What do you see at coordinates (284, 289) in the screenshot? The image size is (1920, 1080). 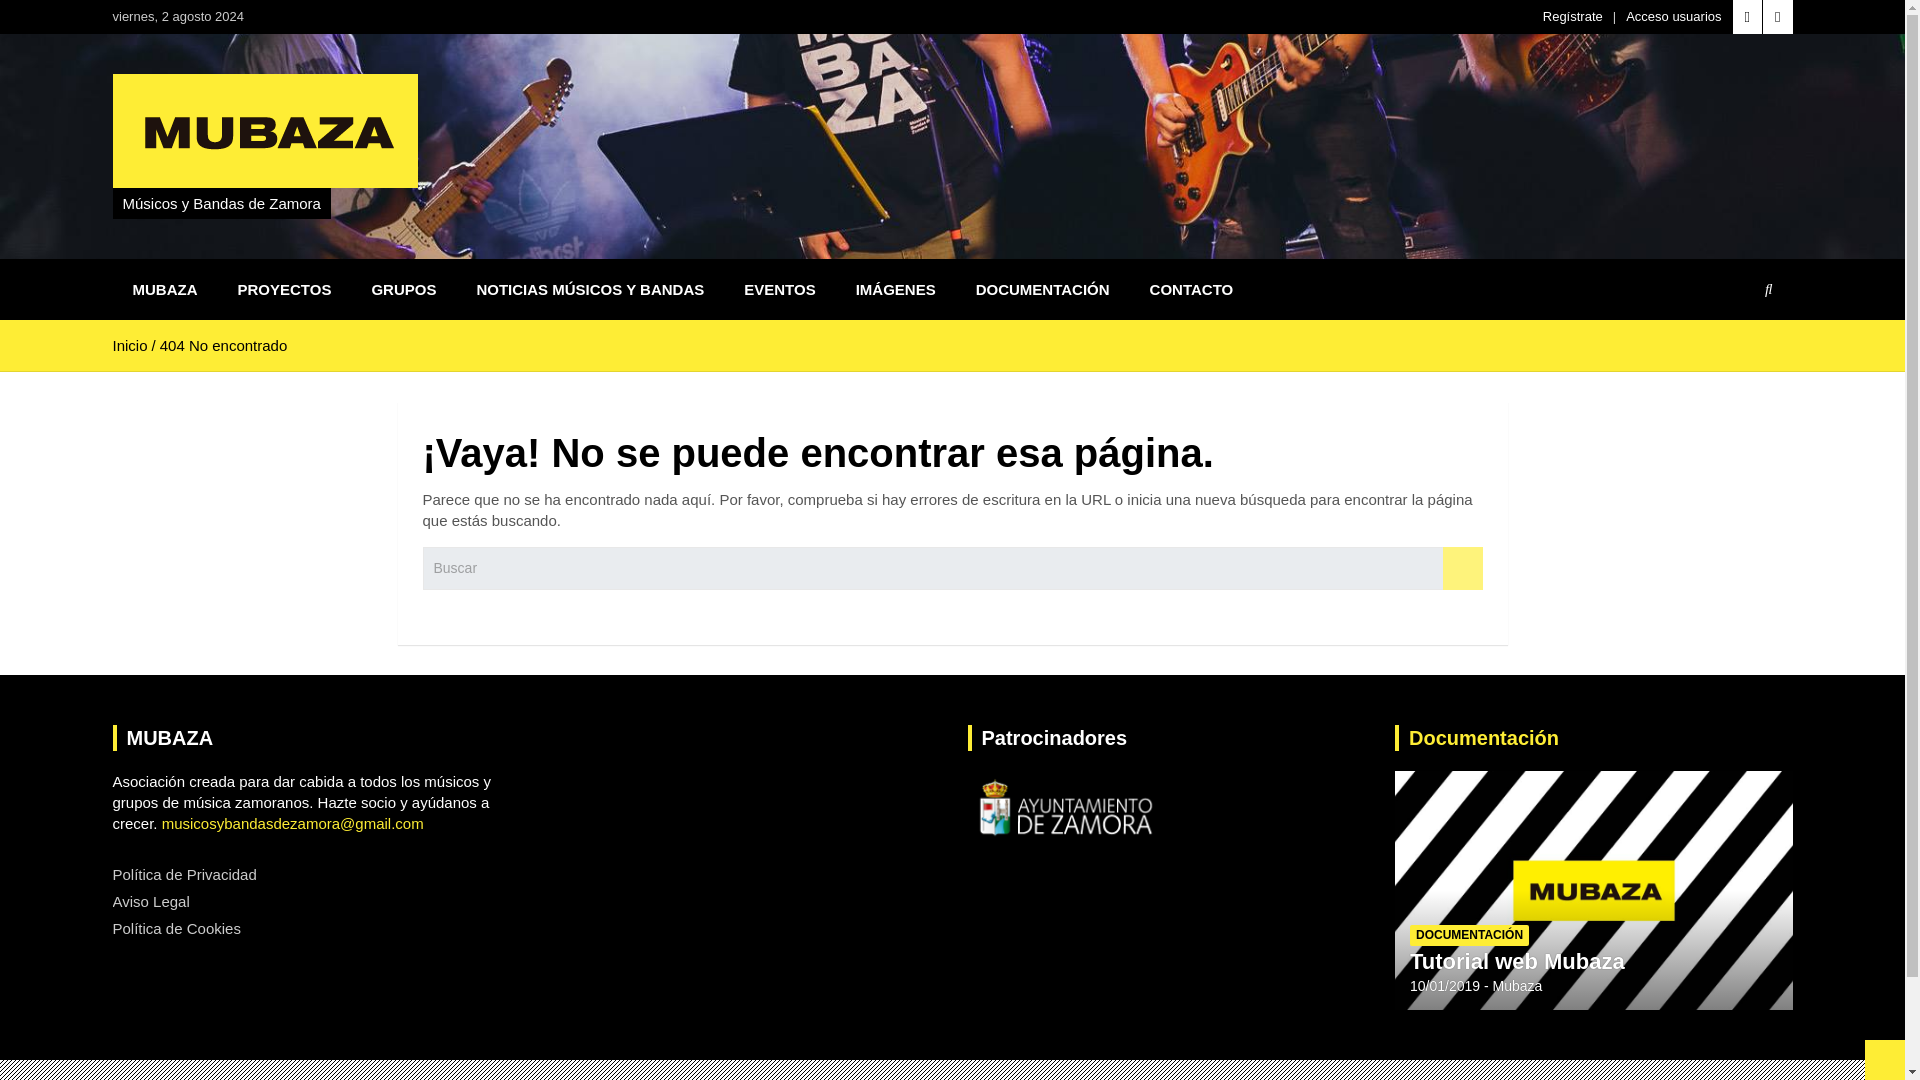 I see `PROYECTOS` at bounding box center [284, 289].